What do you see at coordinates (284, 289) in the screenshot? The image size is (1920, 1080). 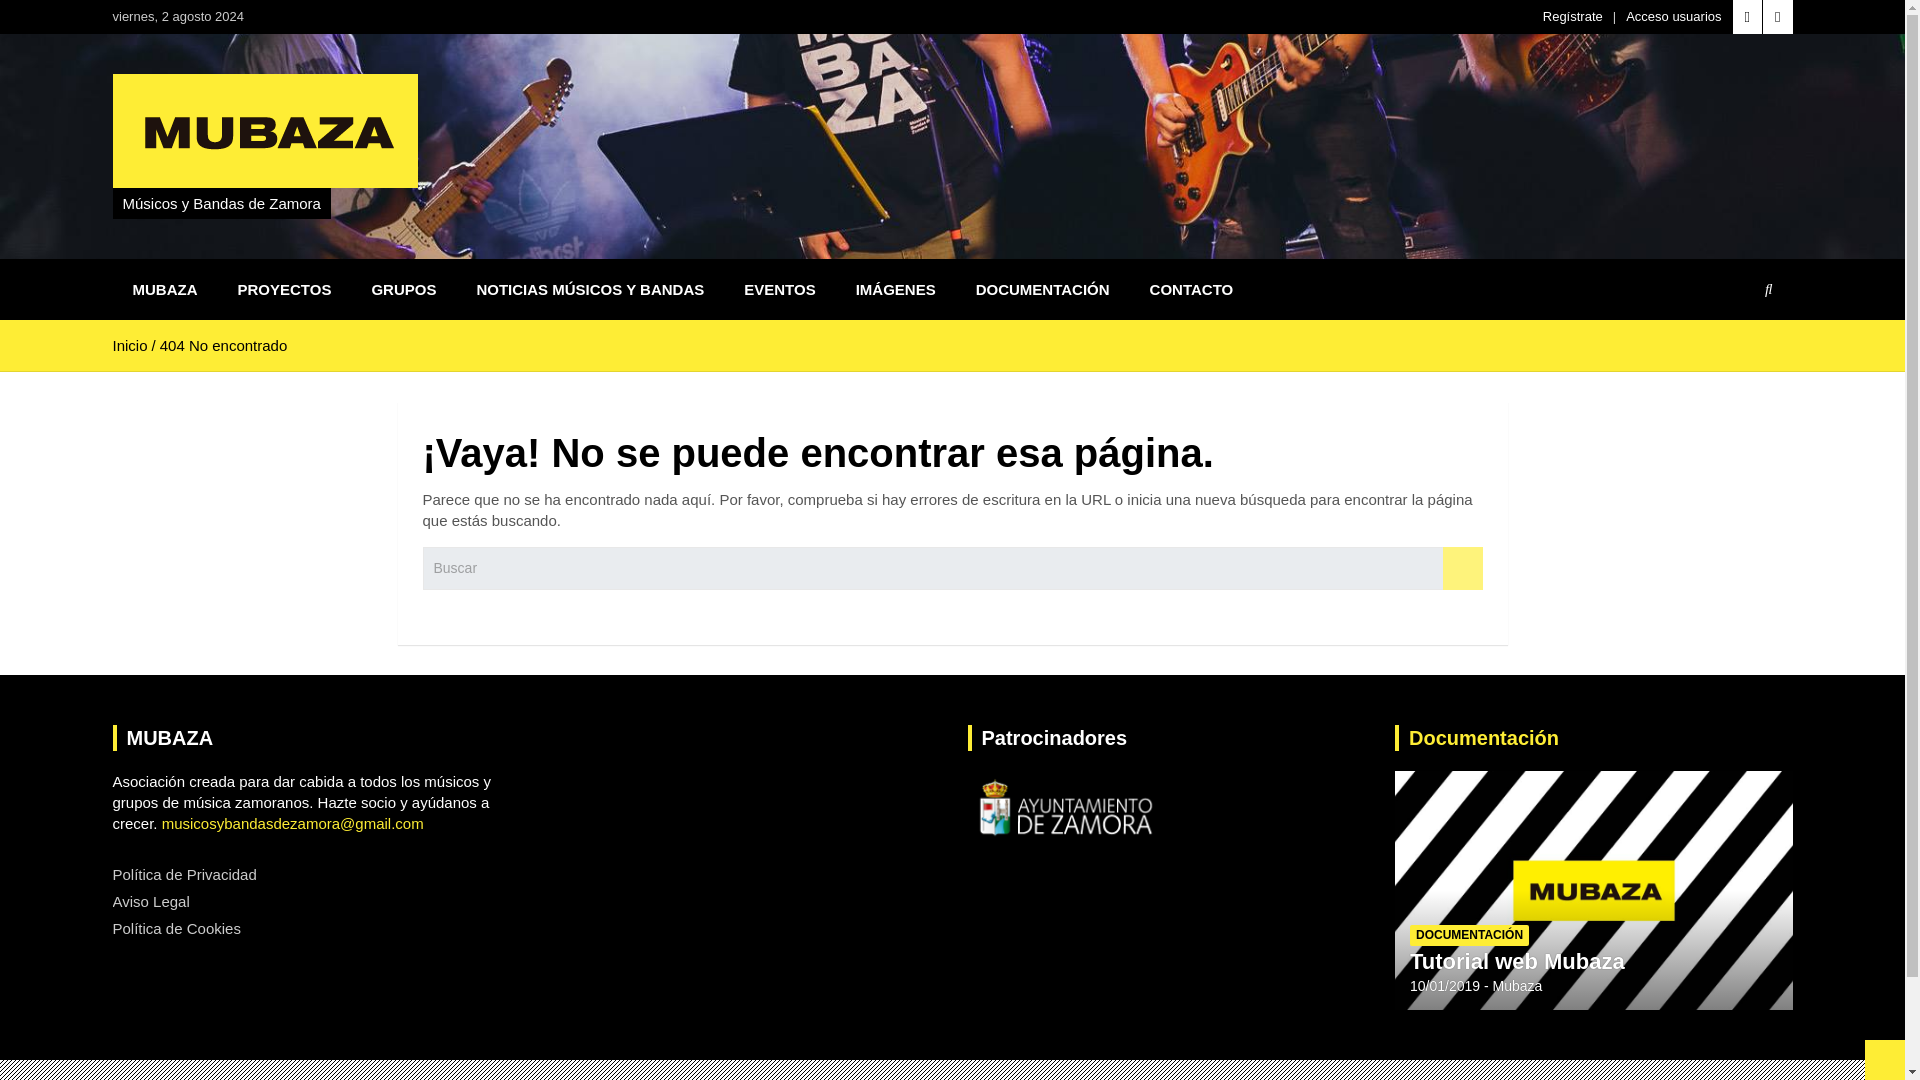 I see `PROYECTOS` at bounding box center [284, 289].